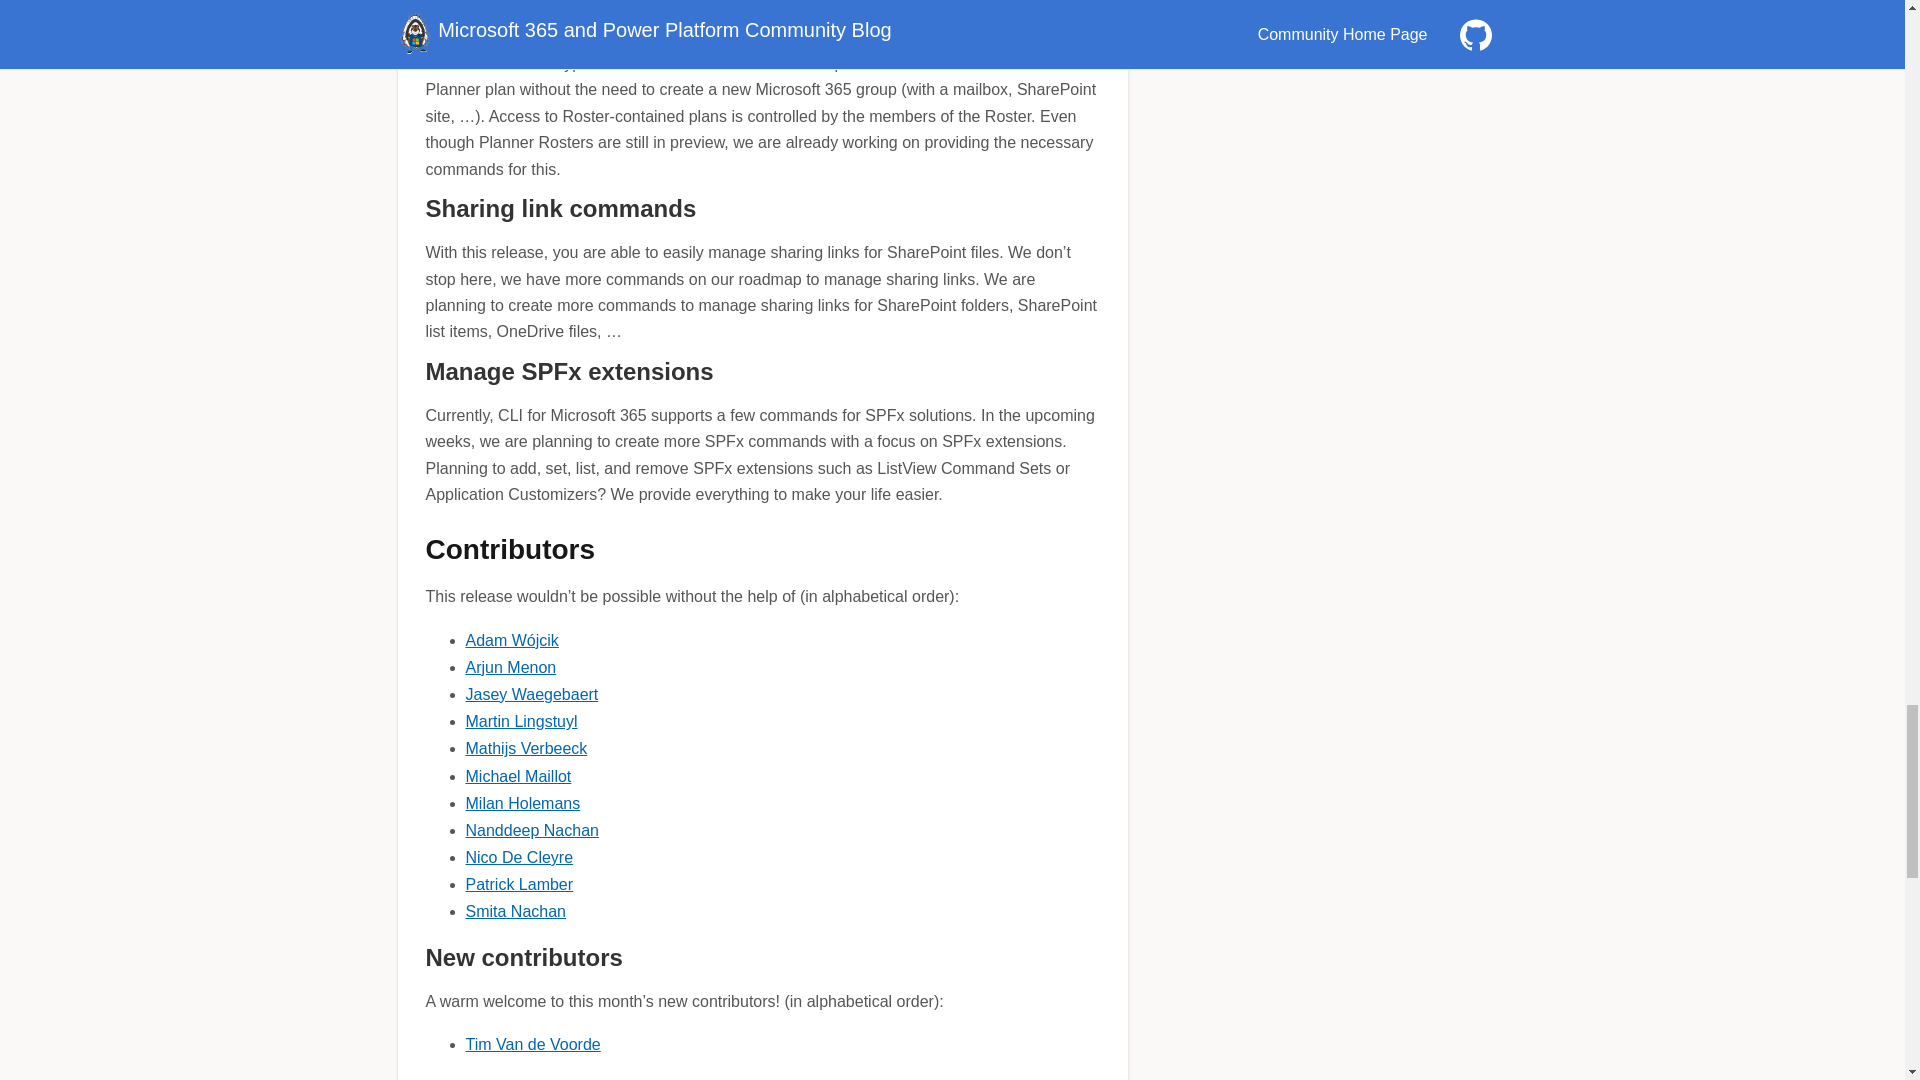 This screenshot has width=1920, height=1080. What do you see at coordinates (532, 694) in the screenshot?
I see `Jasey Waegebaert` at bounding box center [532, 694].